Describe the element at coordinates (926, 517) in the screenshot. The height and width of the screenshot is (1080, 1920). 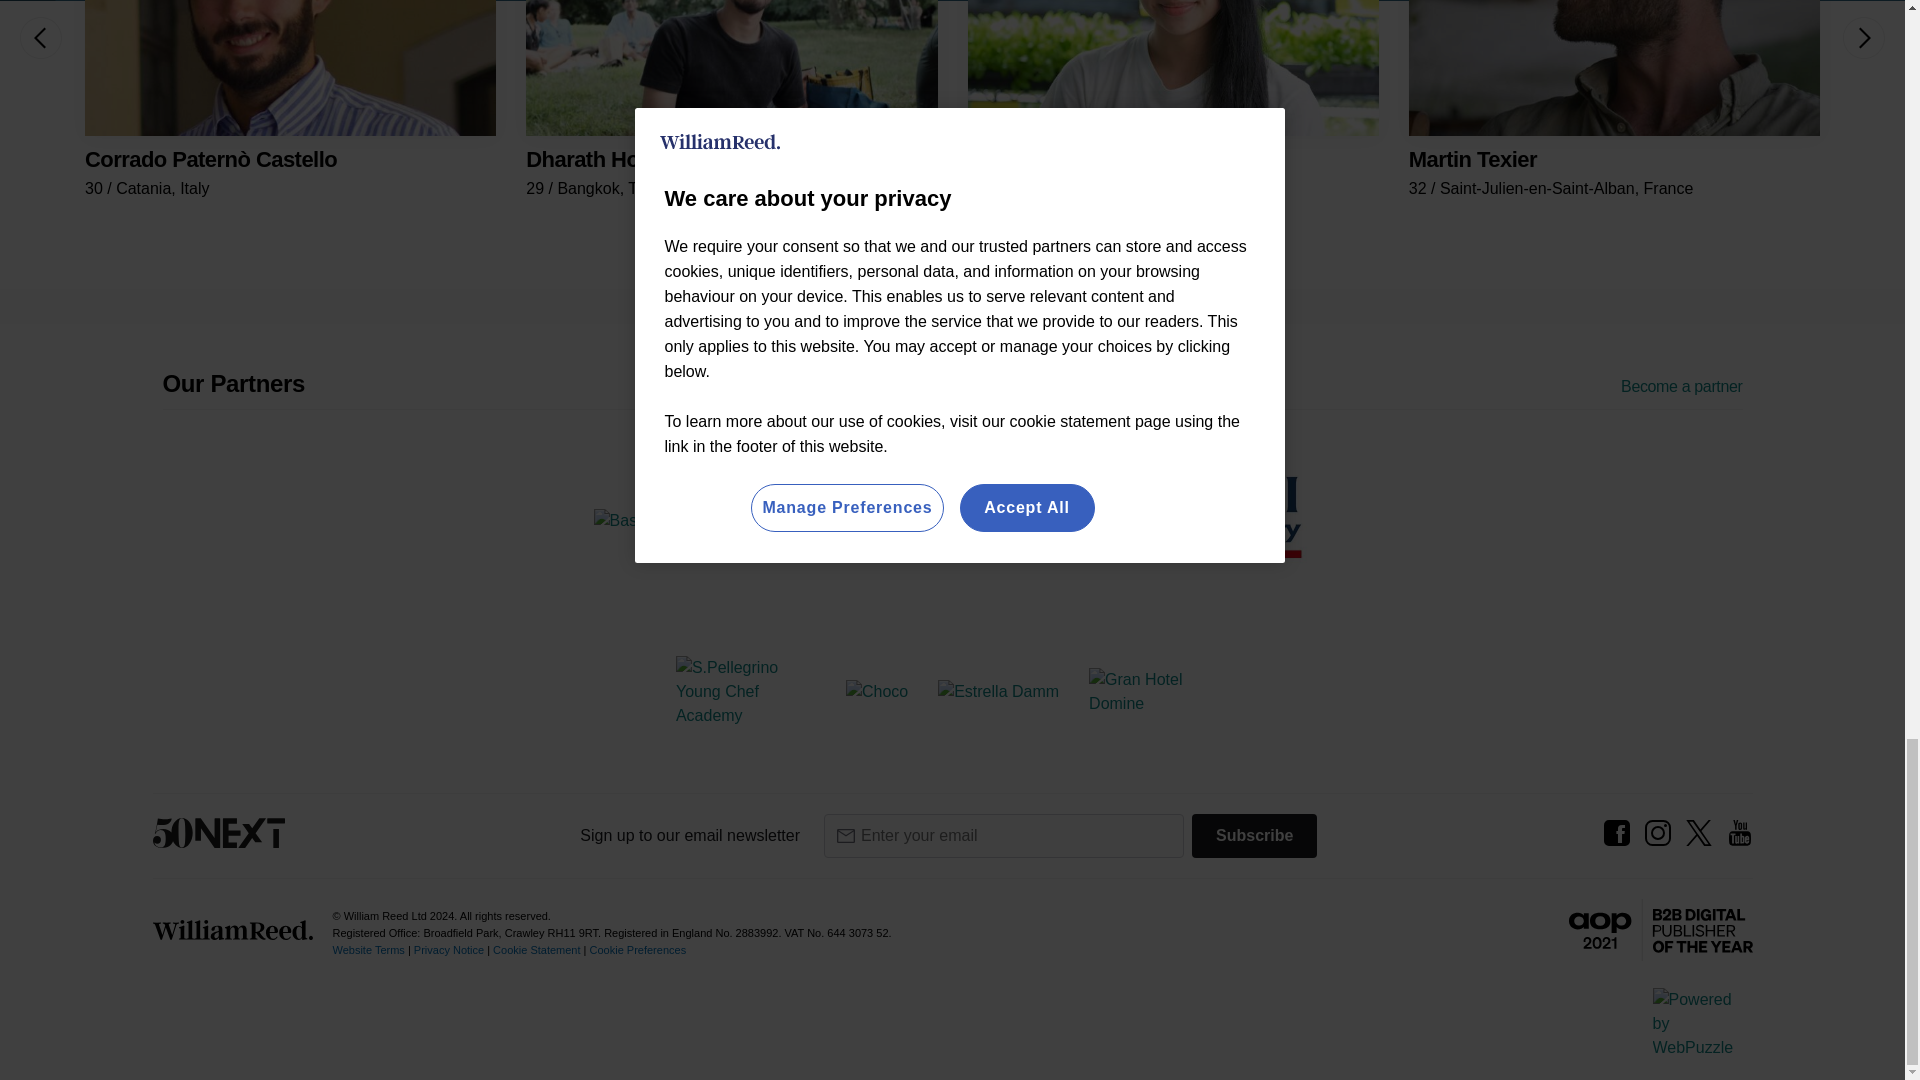
I see `Biscay  50 Next Destination Partner` at that location.